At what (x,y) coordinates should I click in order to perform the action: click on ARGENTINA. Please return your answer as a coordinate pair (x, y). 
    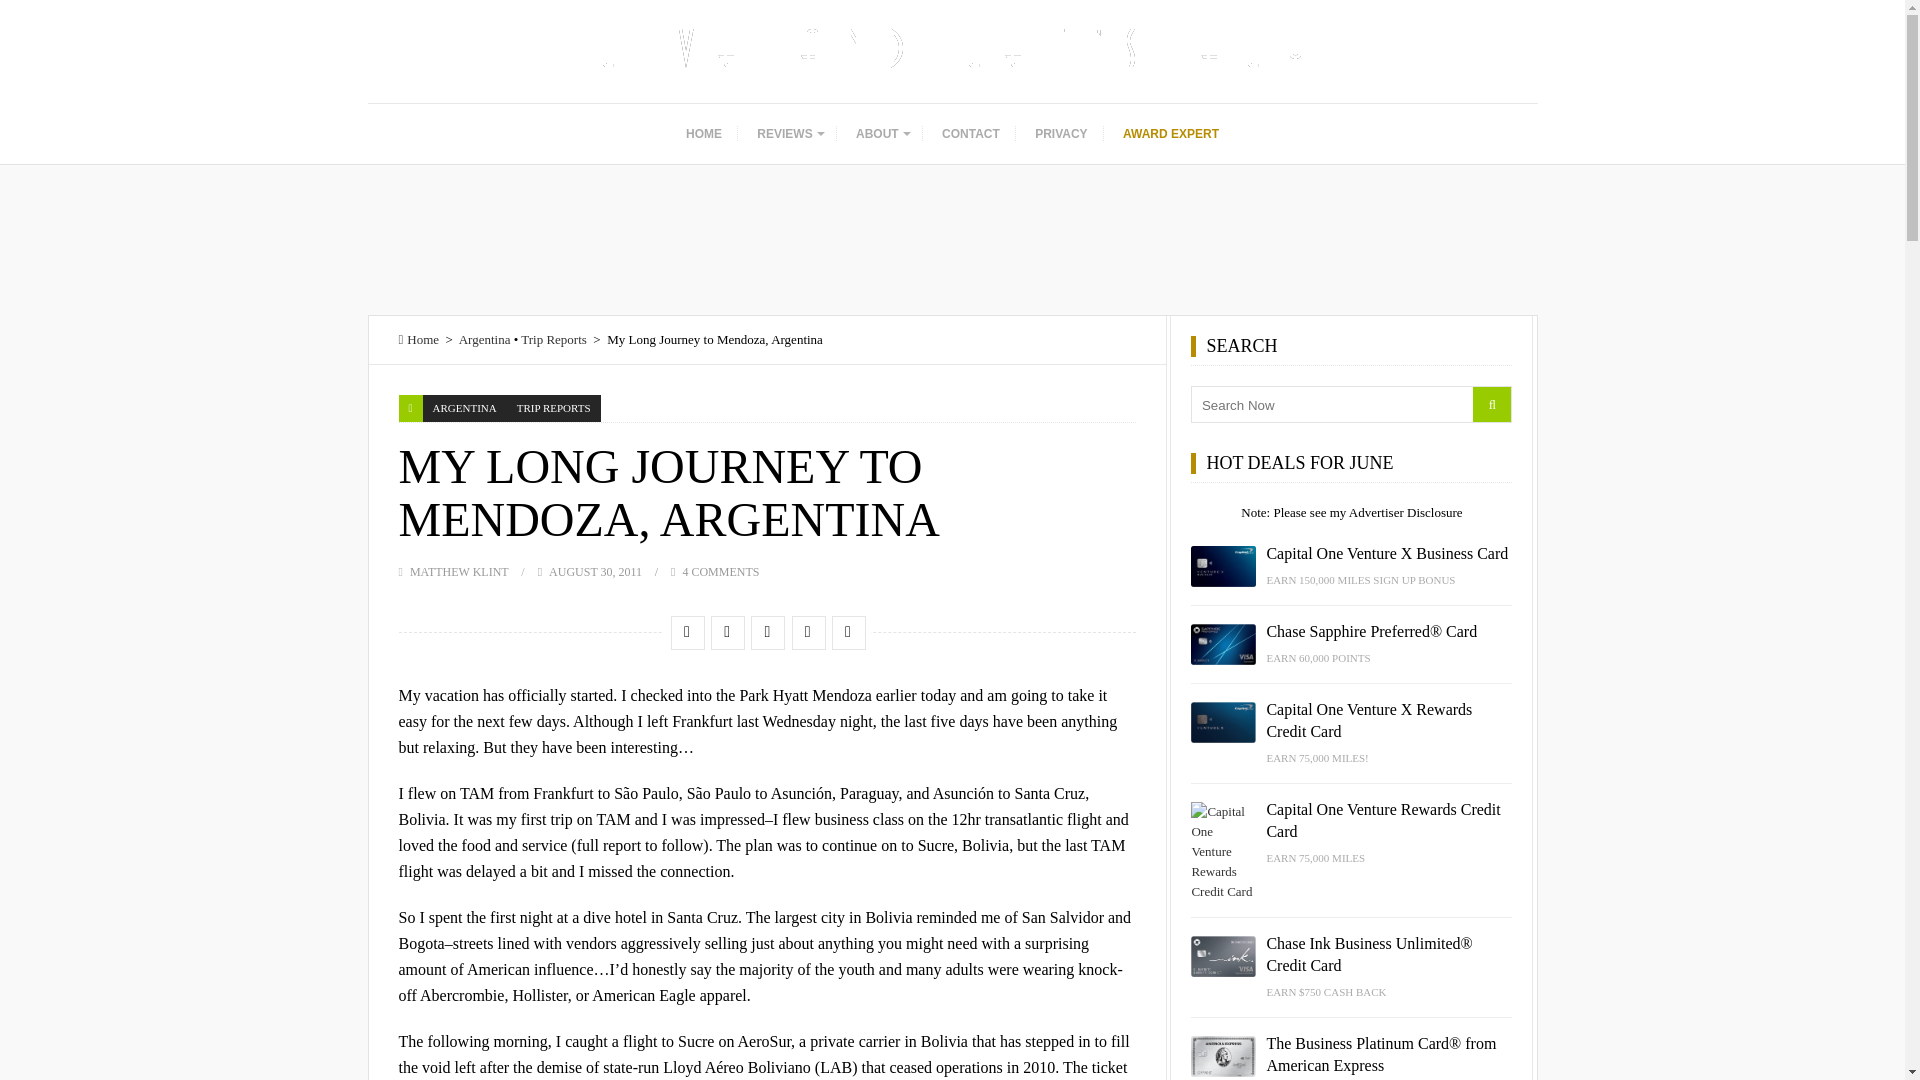
    Looking at the image, I should click on (464, 408).